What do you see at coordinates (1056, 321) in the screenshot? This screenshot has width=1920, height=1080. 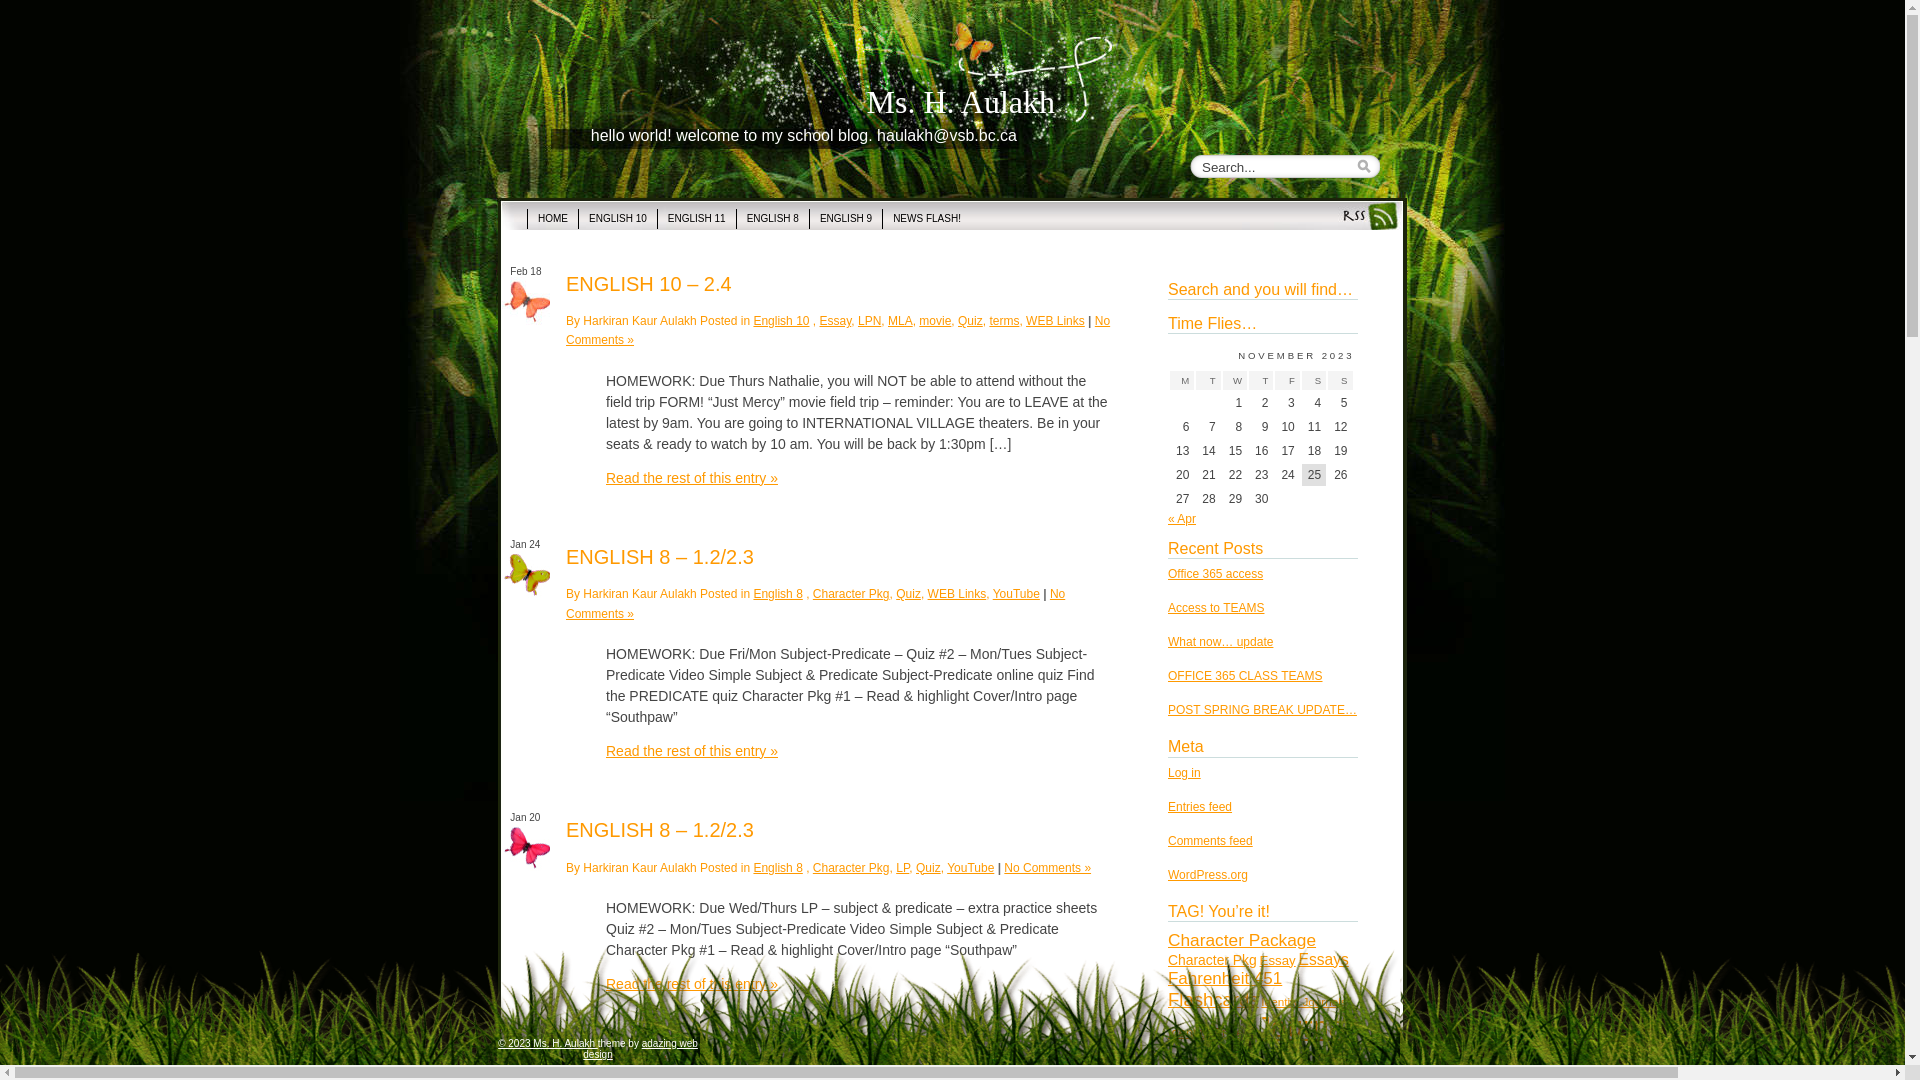 I see `WEB Links` at bounding box center [1056, 321].